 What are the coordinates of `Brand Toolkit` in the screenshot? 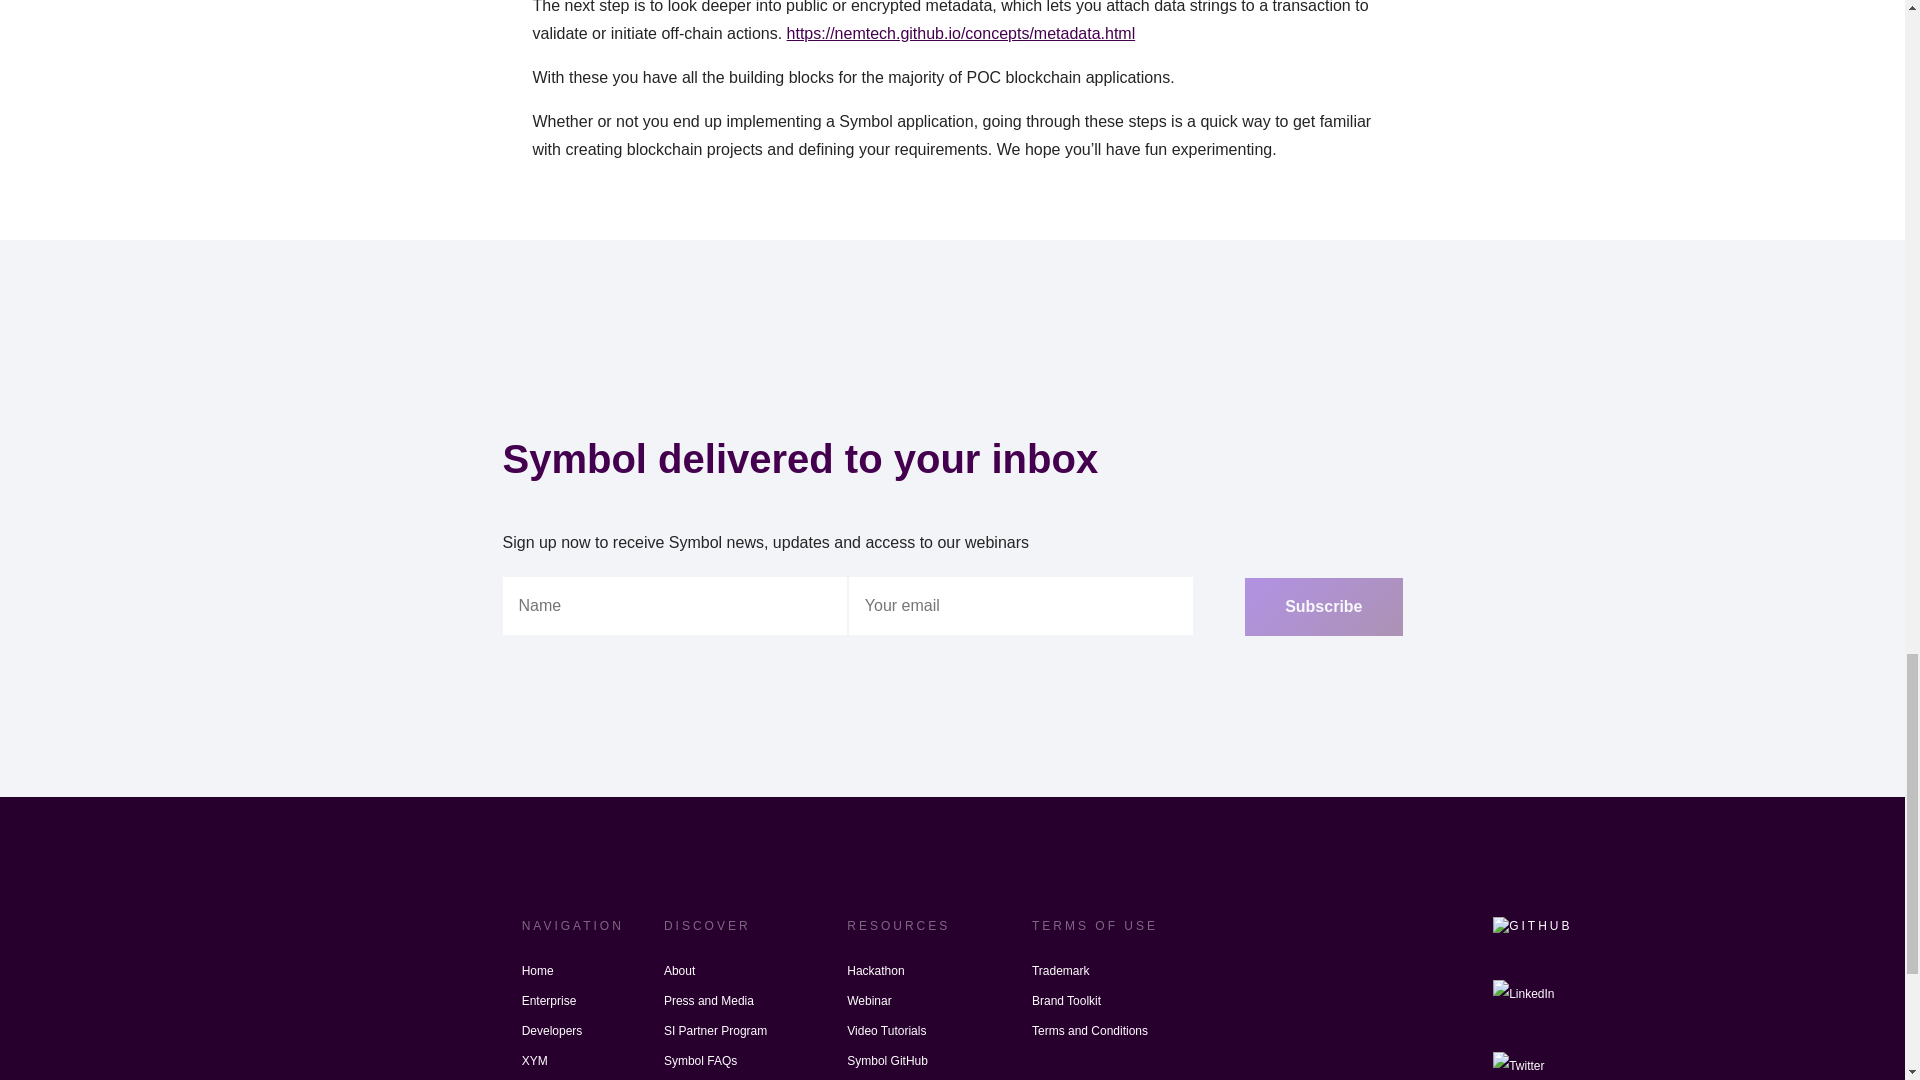 It's located at (1066, 1001).